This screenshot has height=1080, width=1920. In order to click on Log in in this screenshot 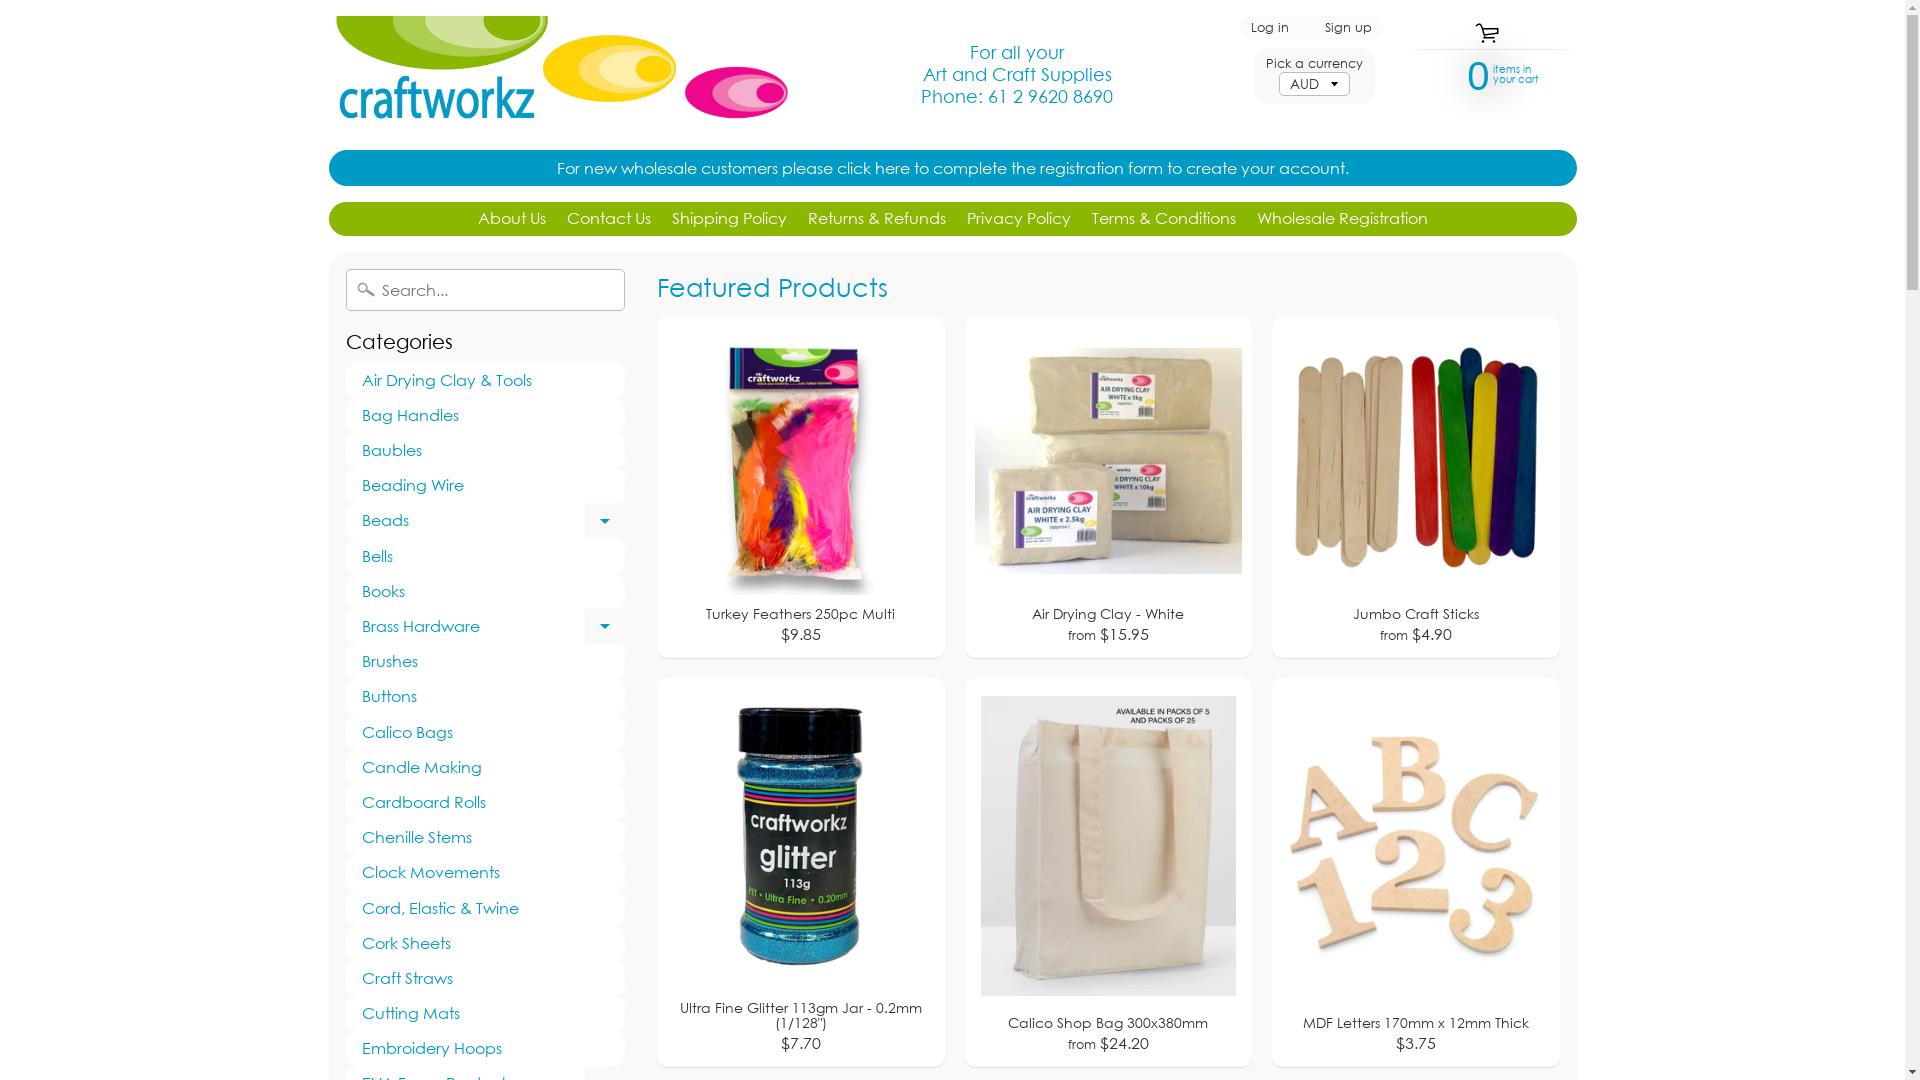, I will do `click(1270, 28)`.